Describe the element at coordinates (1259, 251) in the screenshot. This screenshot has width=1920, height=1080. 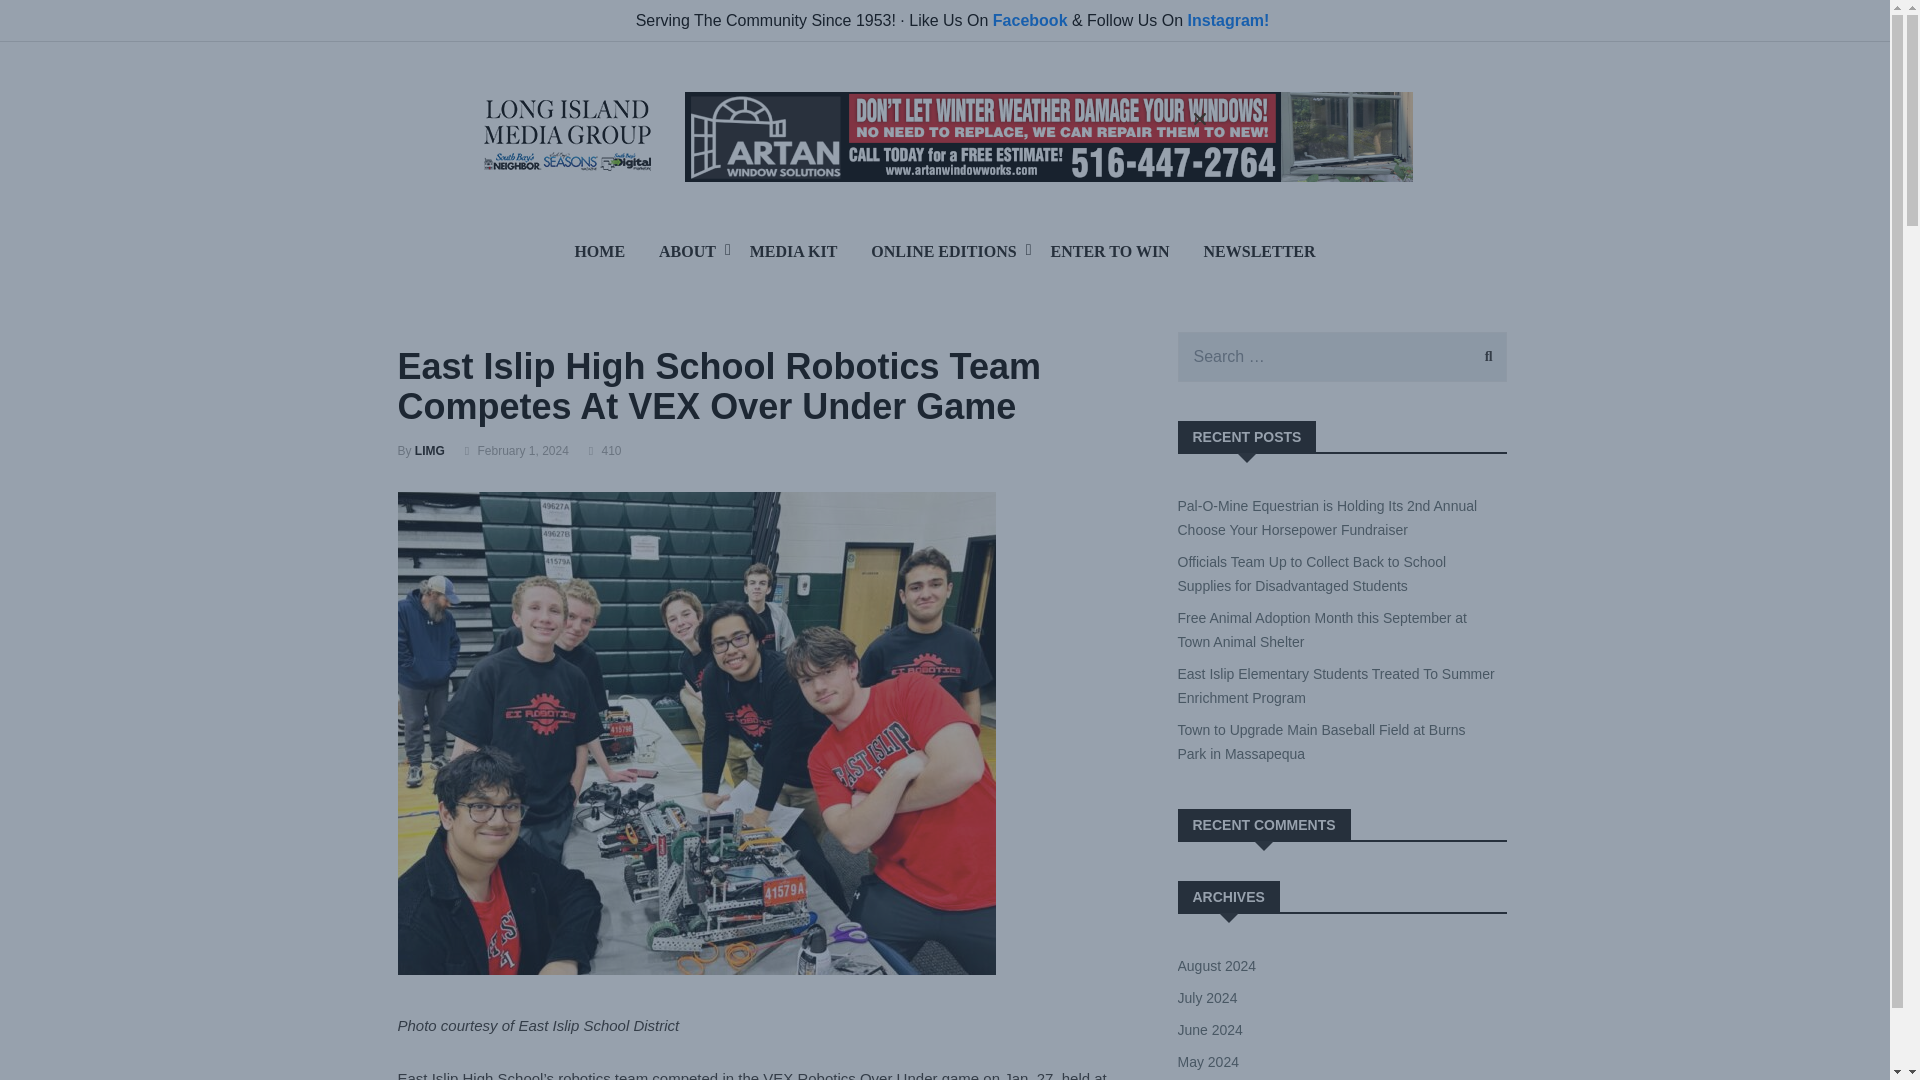
I see `NEWSLETTER` at that location.